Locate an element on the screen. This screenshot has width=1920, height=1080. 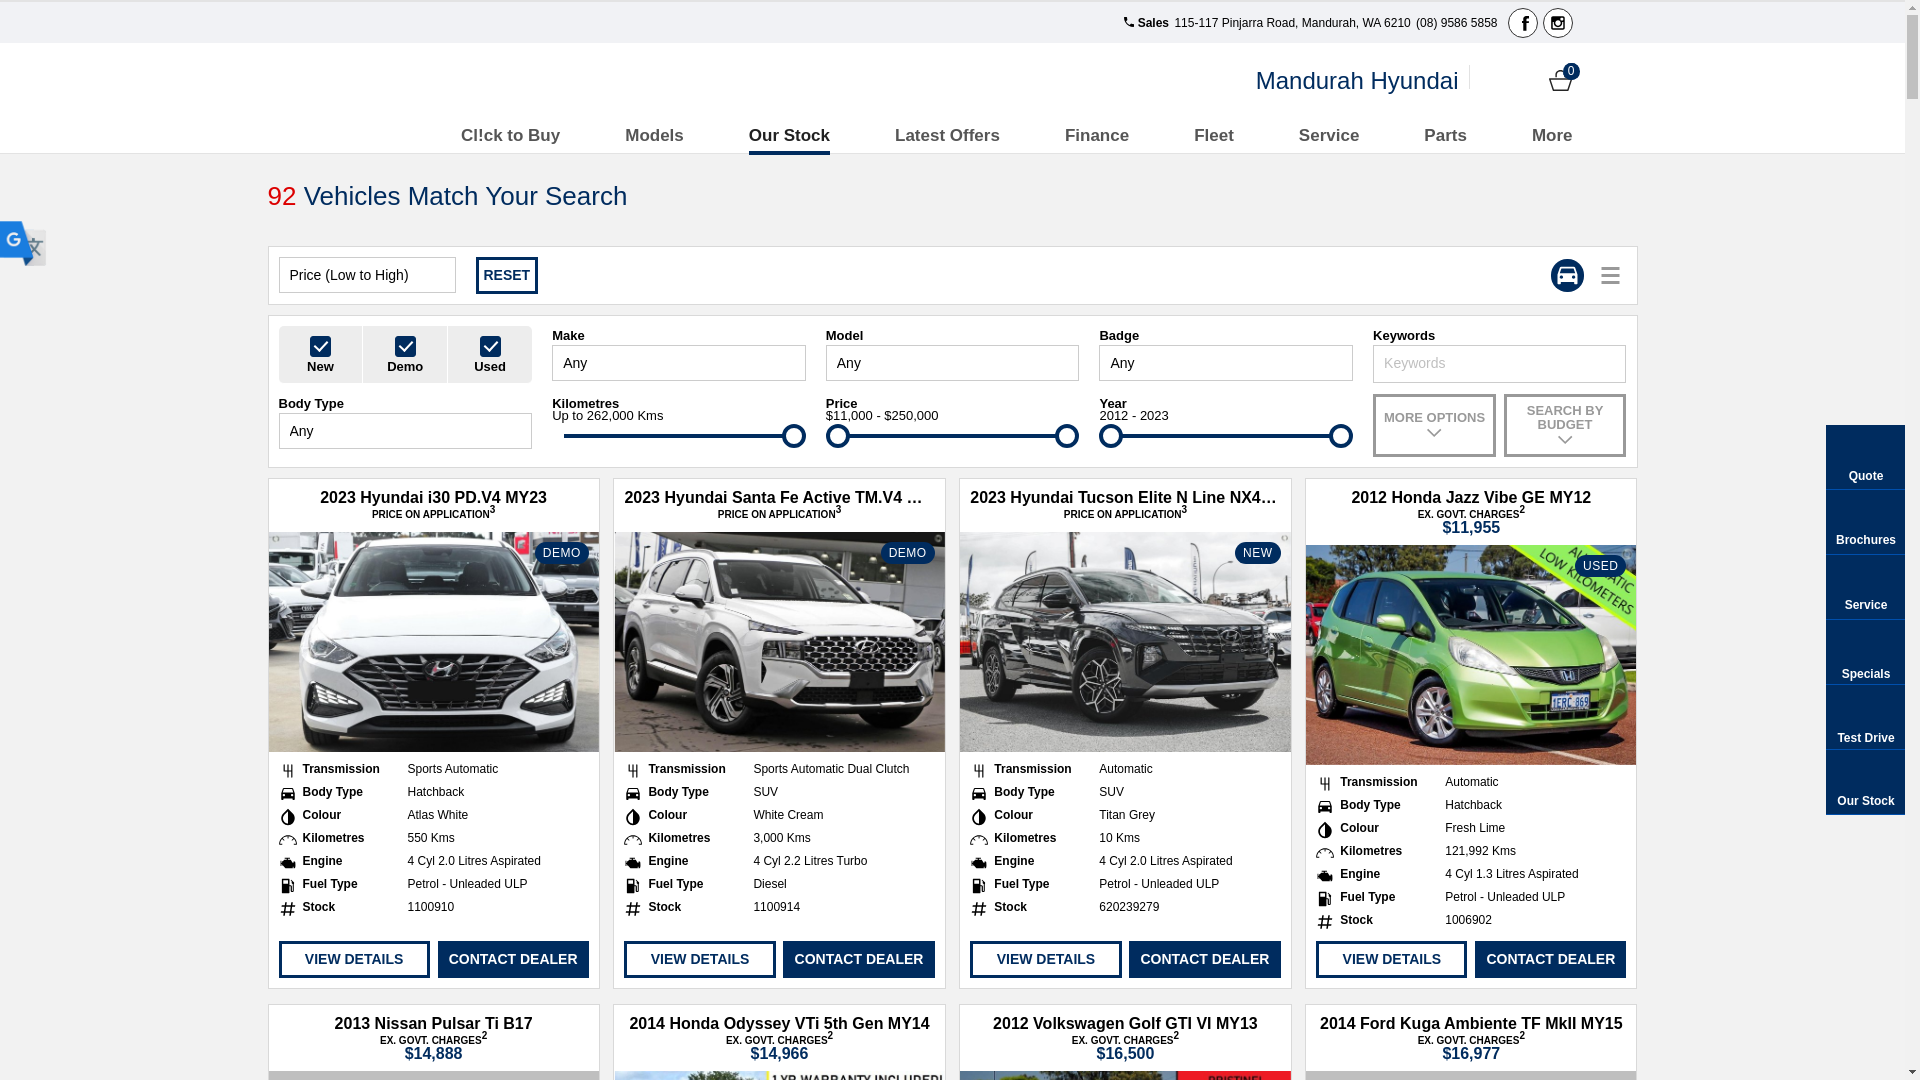
PRICE ON APPLICATION3 is located at coordinates (780, 514).